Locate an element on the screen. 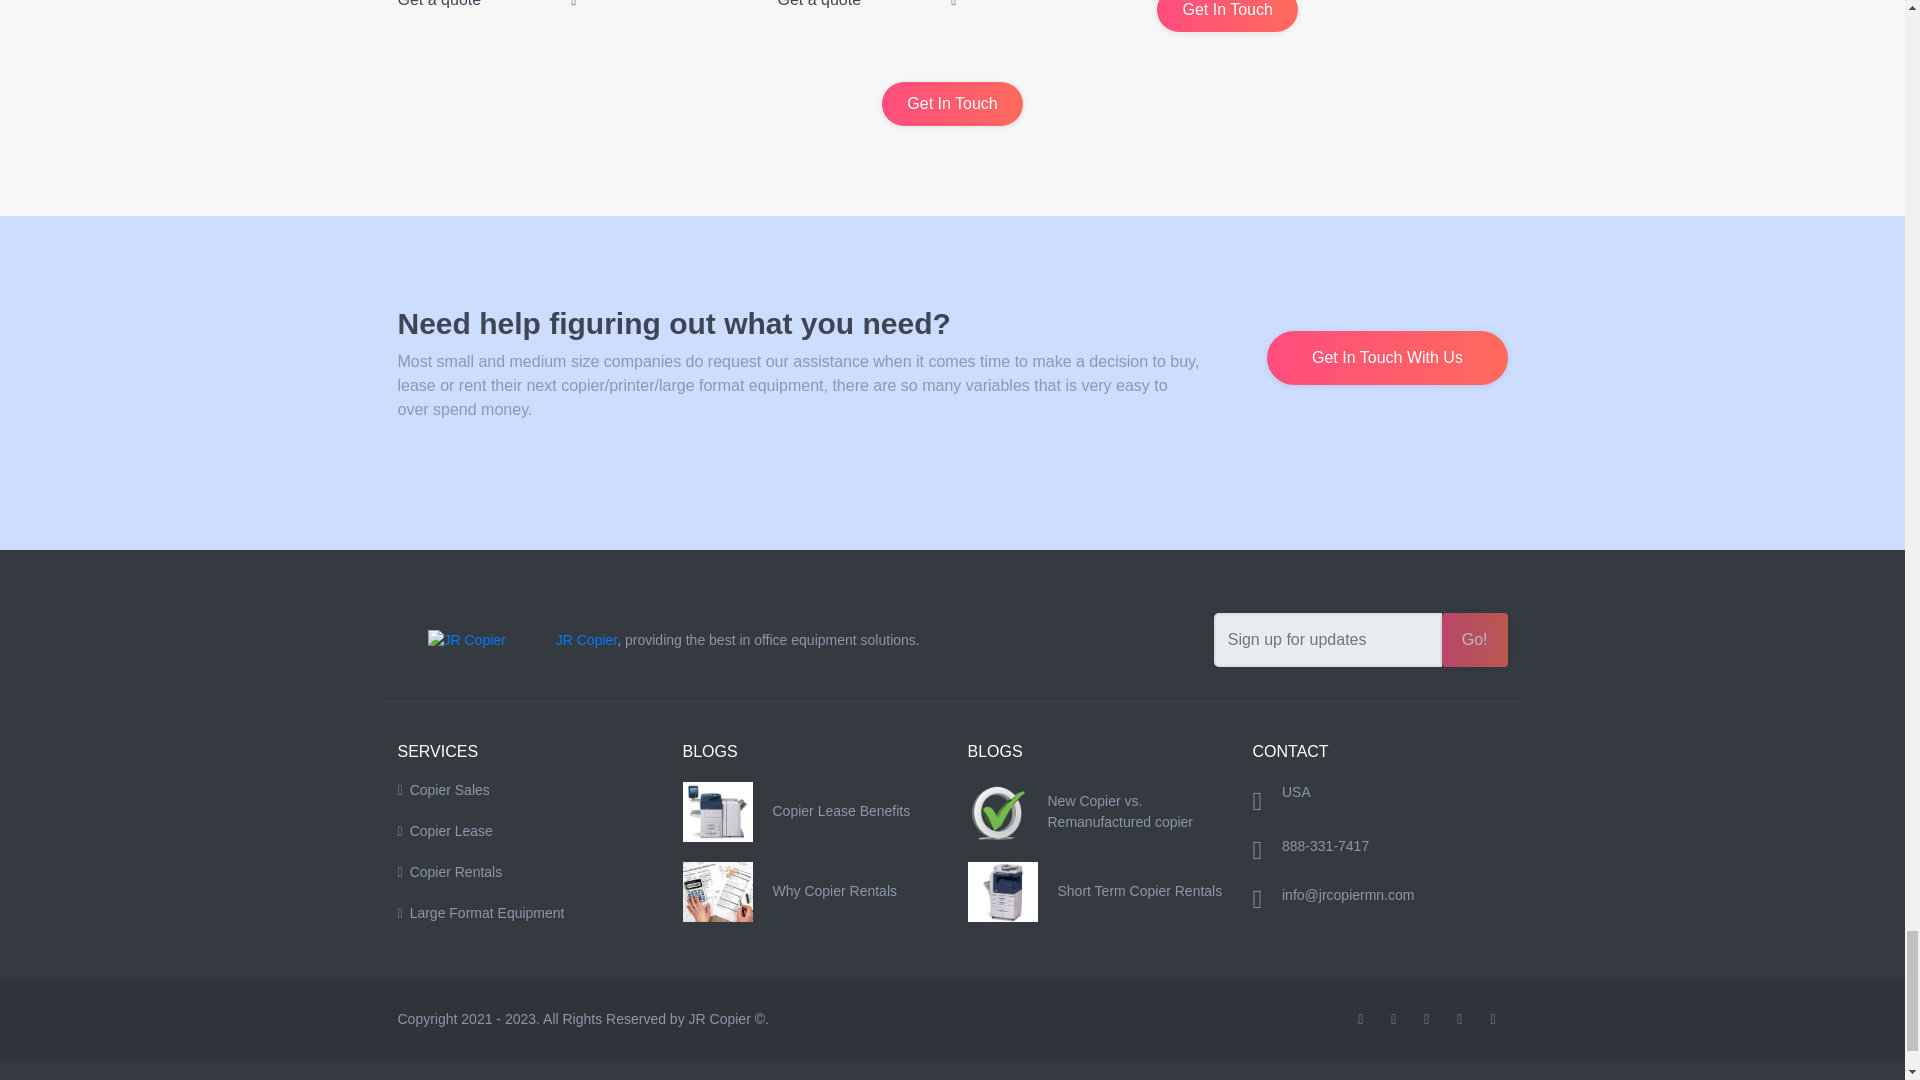  Get a quote                  is located at coordinates (866, 4).